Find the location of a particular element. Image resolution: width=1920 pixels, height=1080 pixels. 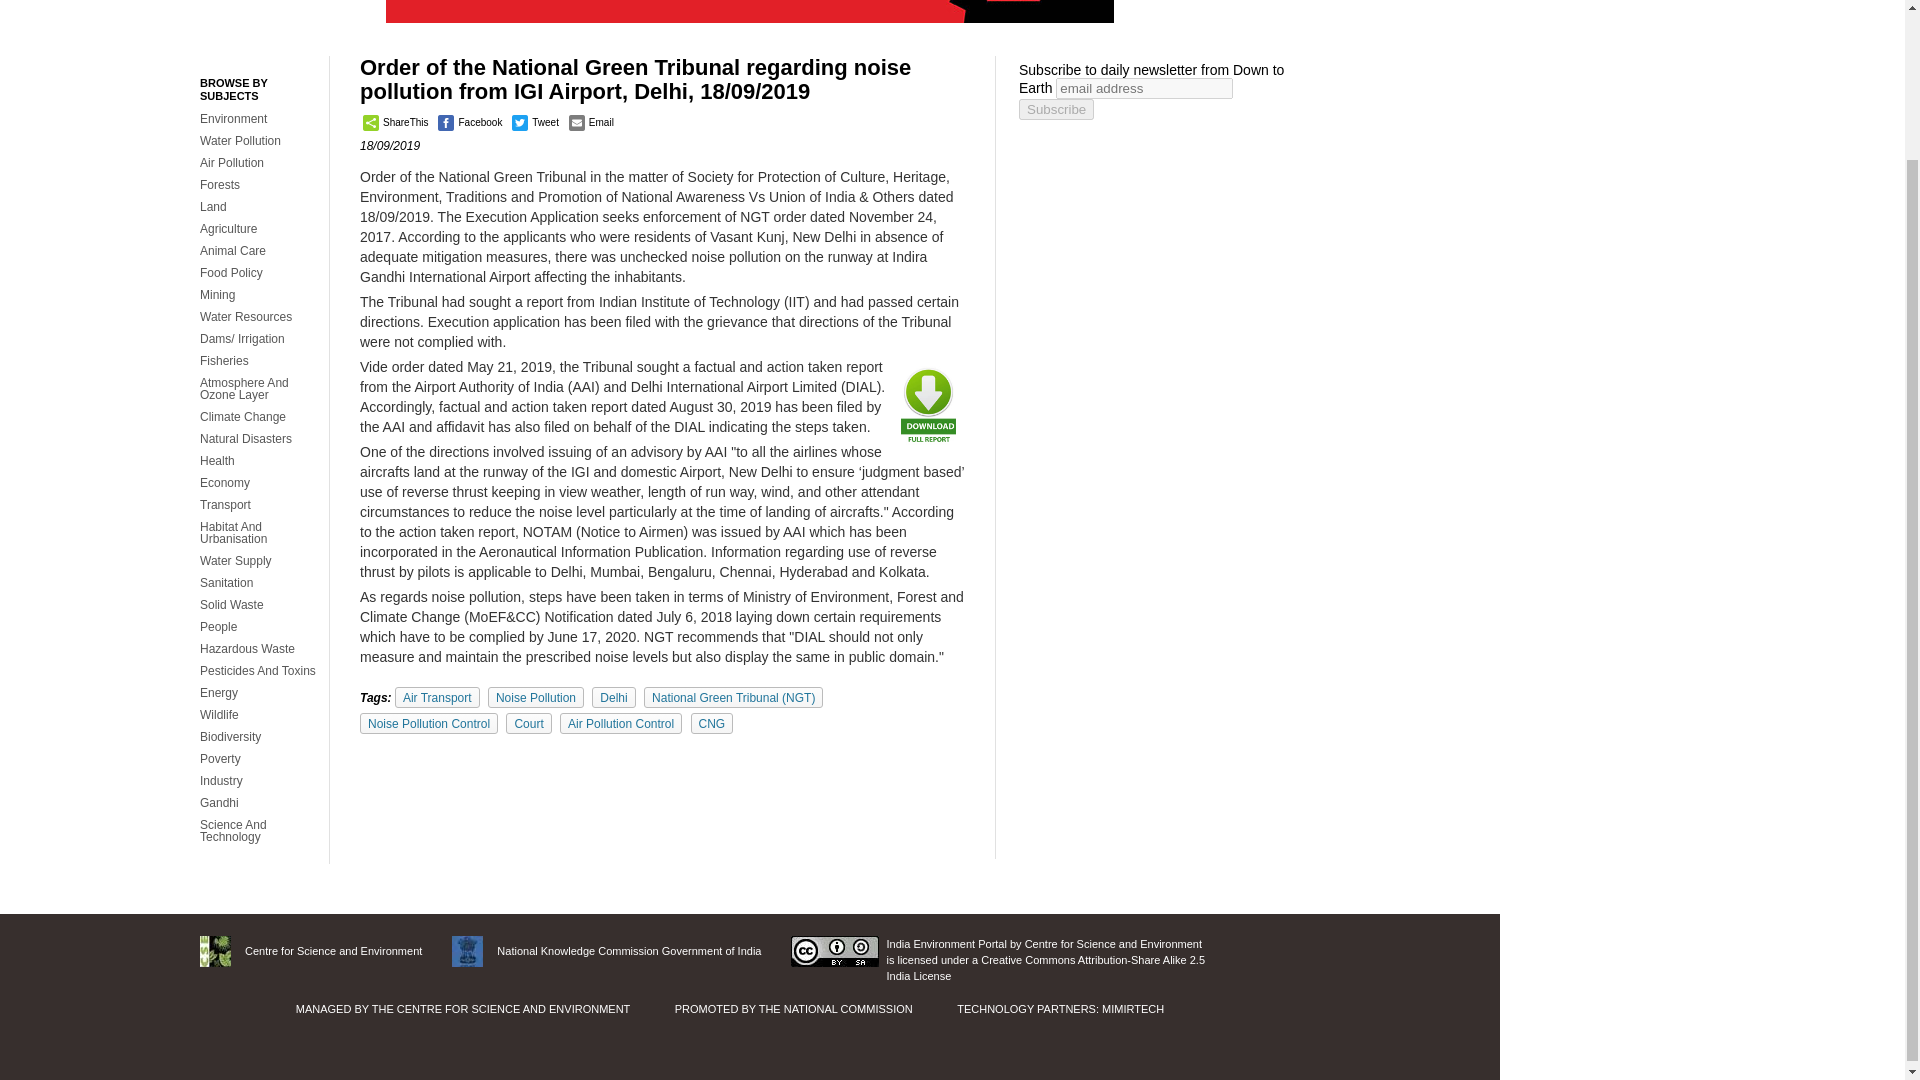

Subscribe is located at coordinates (1056, 109).